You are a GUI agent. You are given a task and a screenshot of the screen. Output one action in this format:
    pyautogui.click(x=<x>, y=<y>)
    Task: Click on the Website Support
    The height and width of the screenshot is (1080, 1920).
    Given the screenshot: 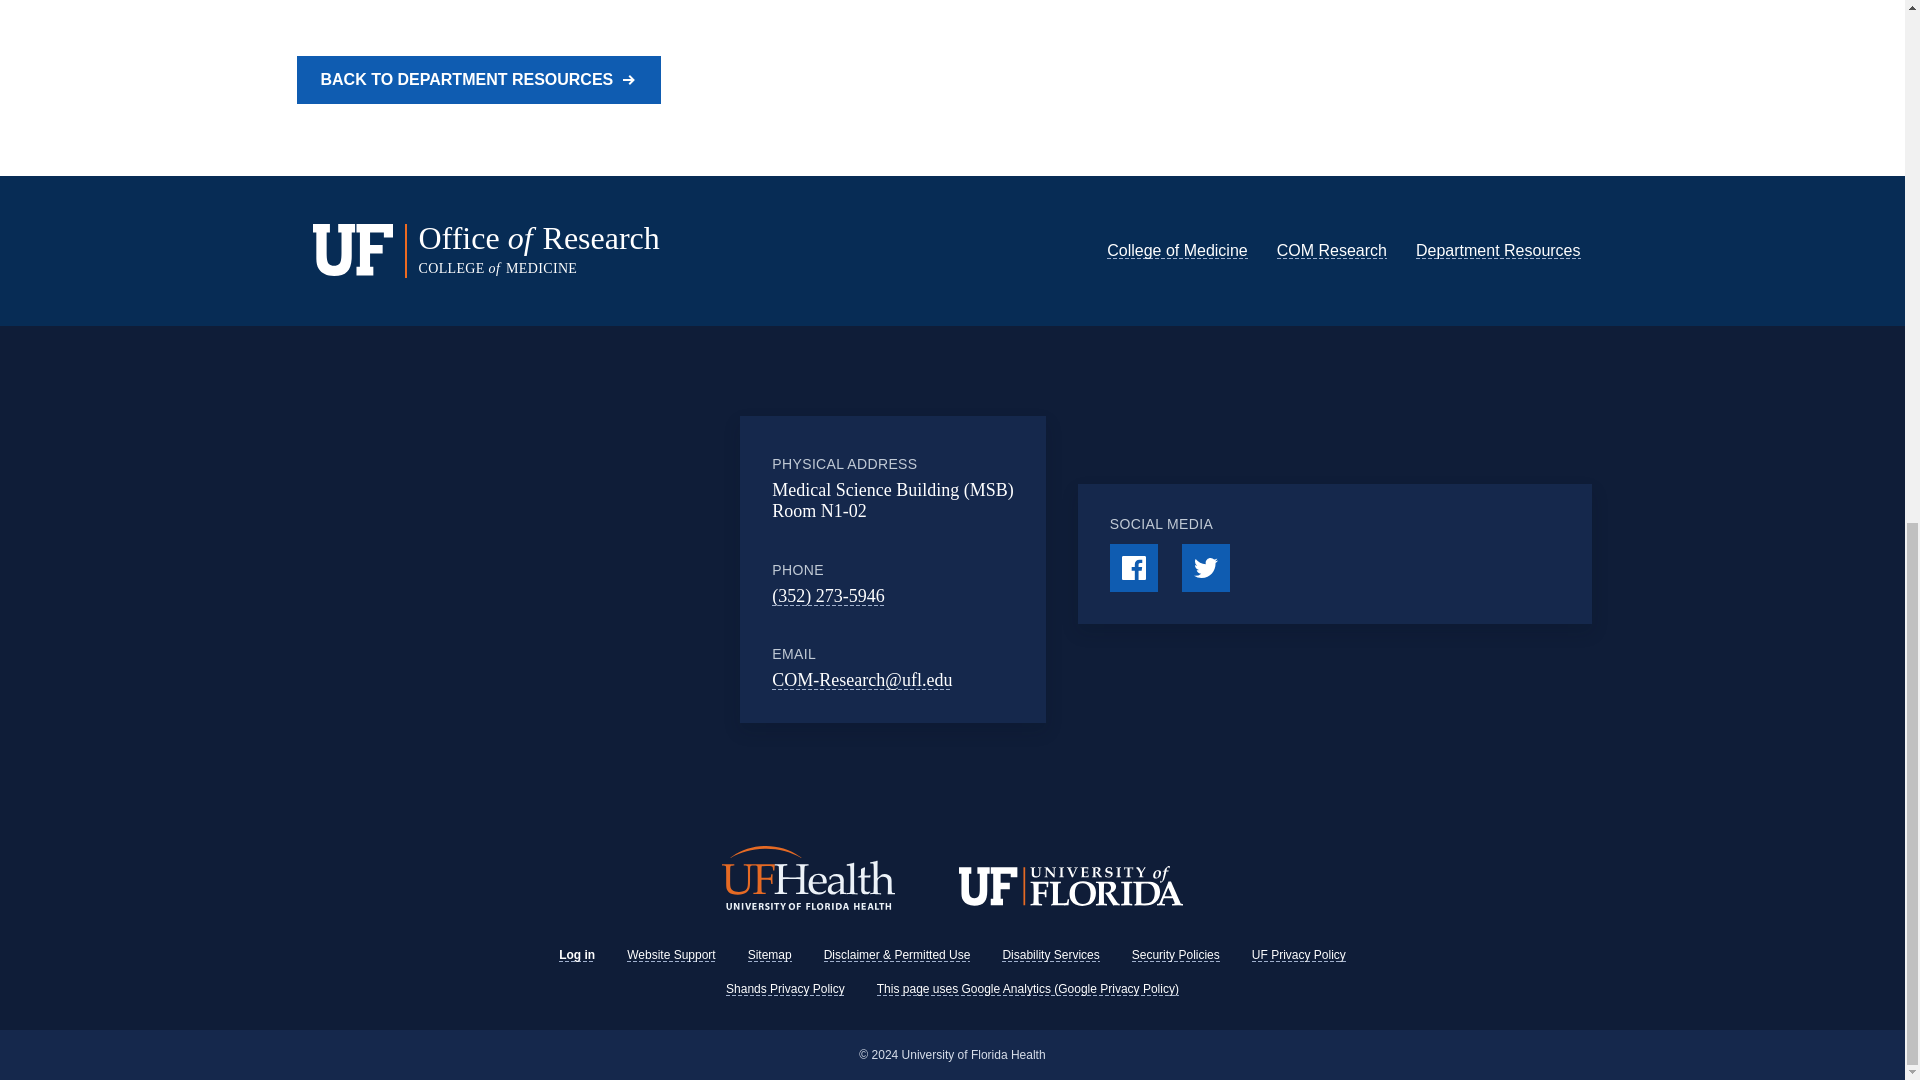 What is the action you would take?
    pyautogui.click(x=672, y=955)
    